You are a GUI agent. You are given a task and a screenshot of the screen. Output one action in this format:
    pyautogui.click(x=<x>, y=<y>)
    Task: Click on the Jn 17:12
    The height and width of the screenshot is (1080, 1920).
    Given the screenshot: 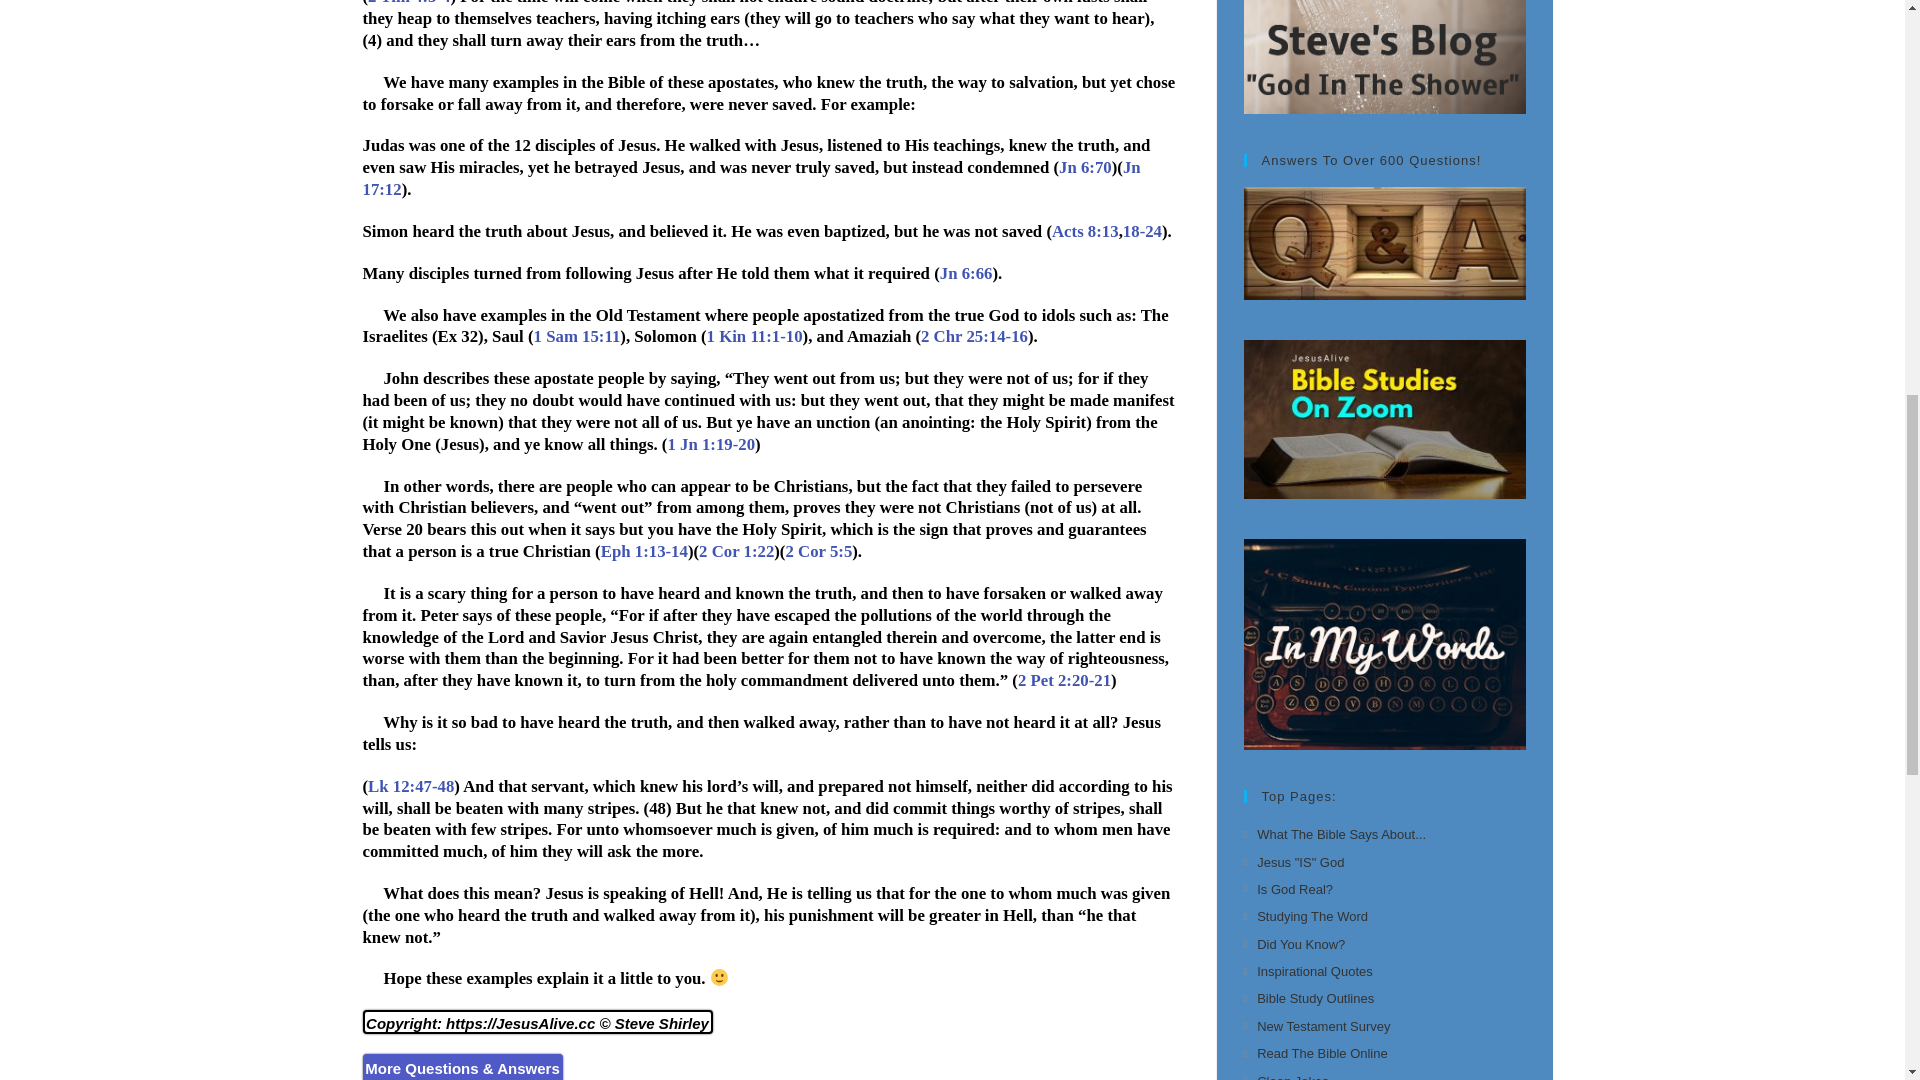 What is the action you would take?
    pyautogui.click(x=751, y=178)
    